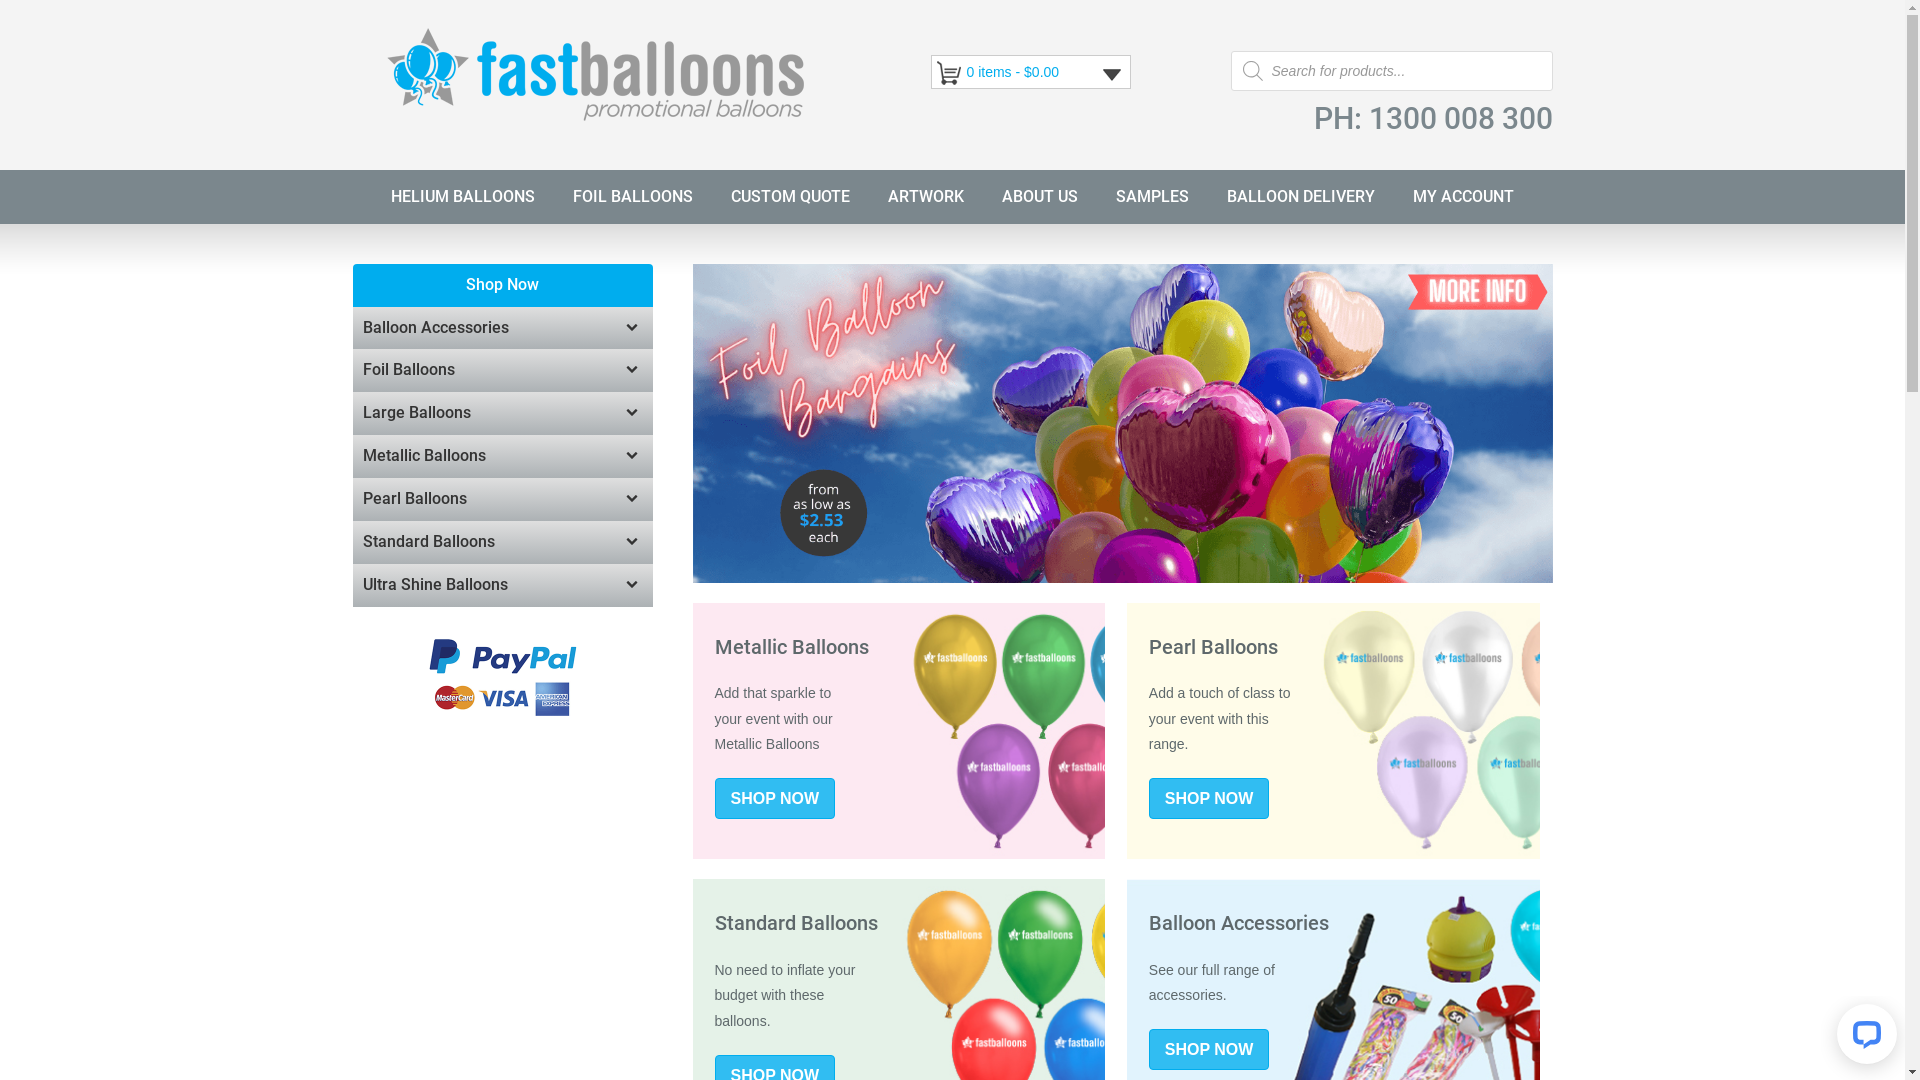  What do you see at coordinates (790, 197) in the screenshot?
I see `CUSTOM QUOTE` at bounding box center [790, 197].